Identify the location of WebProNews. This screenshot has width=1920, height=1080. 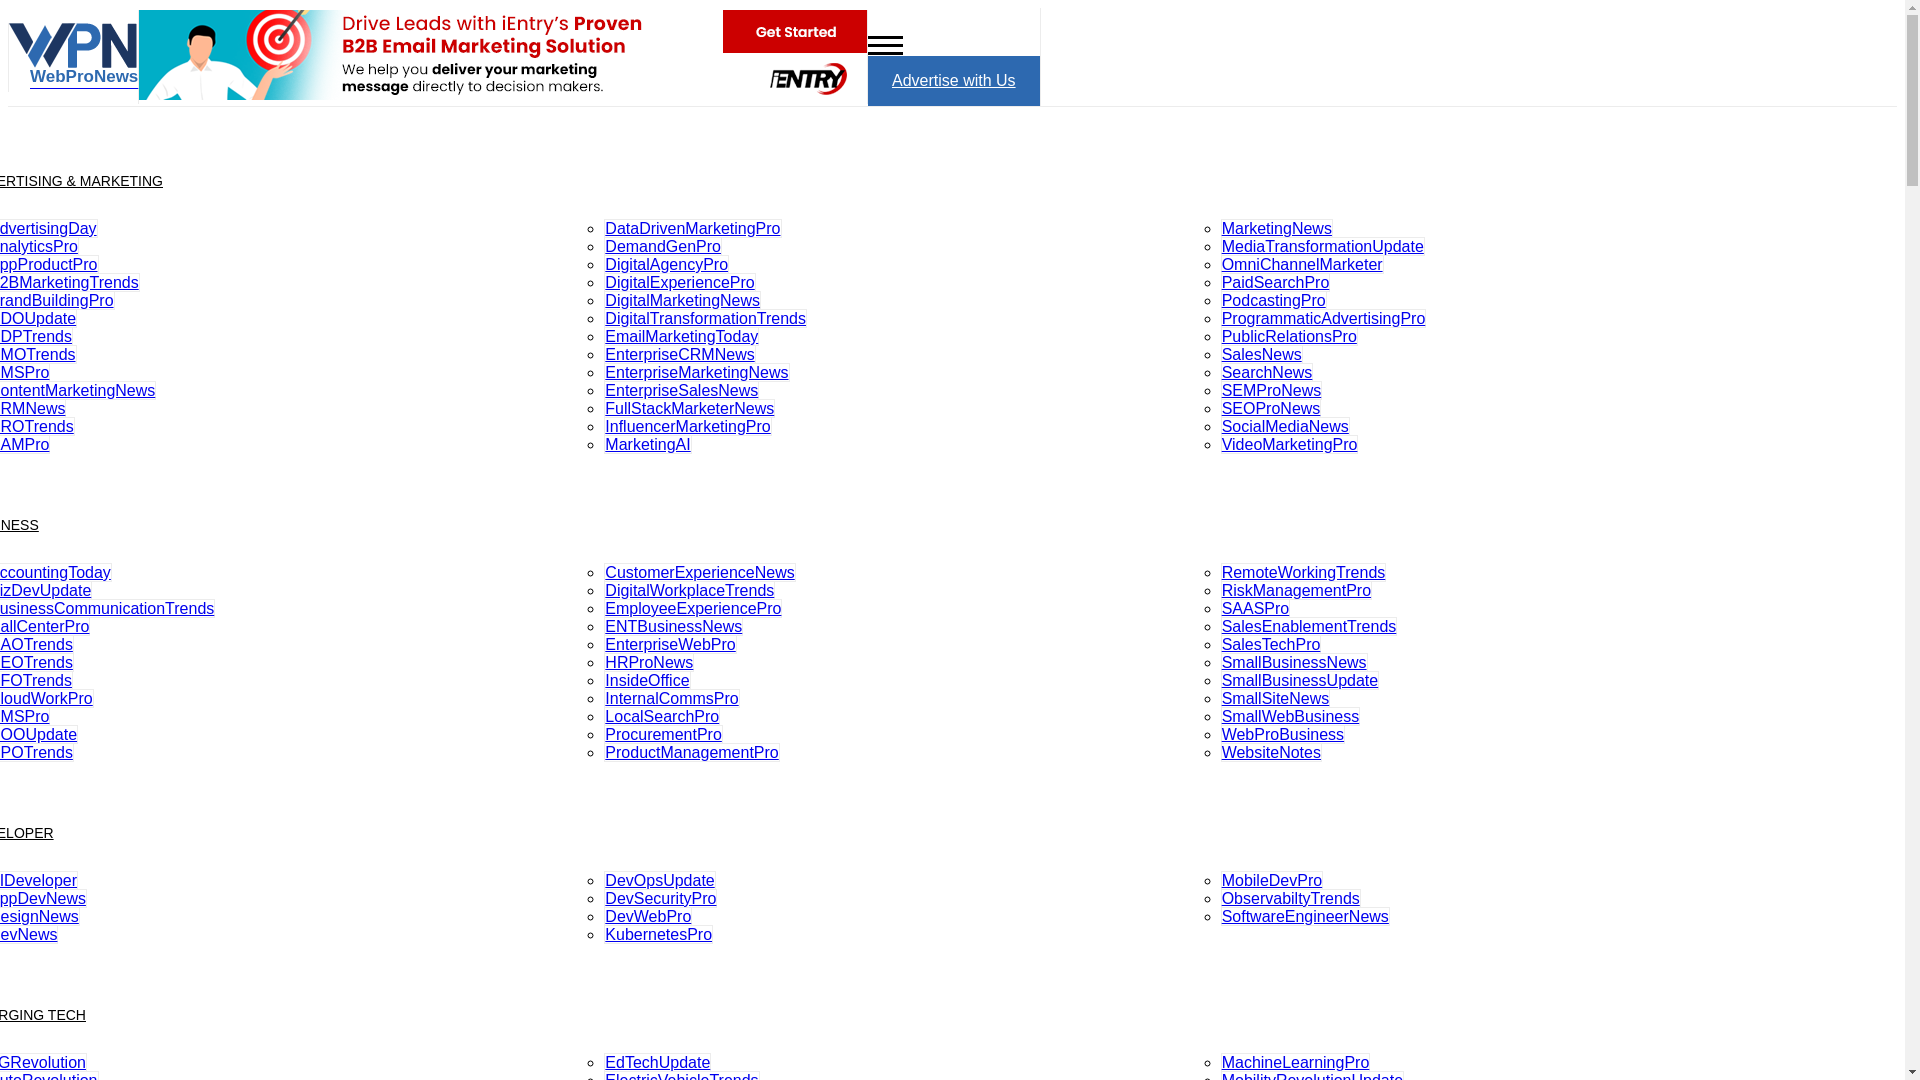
(74, 72).